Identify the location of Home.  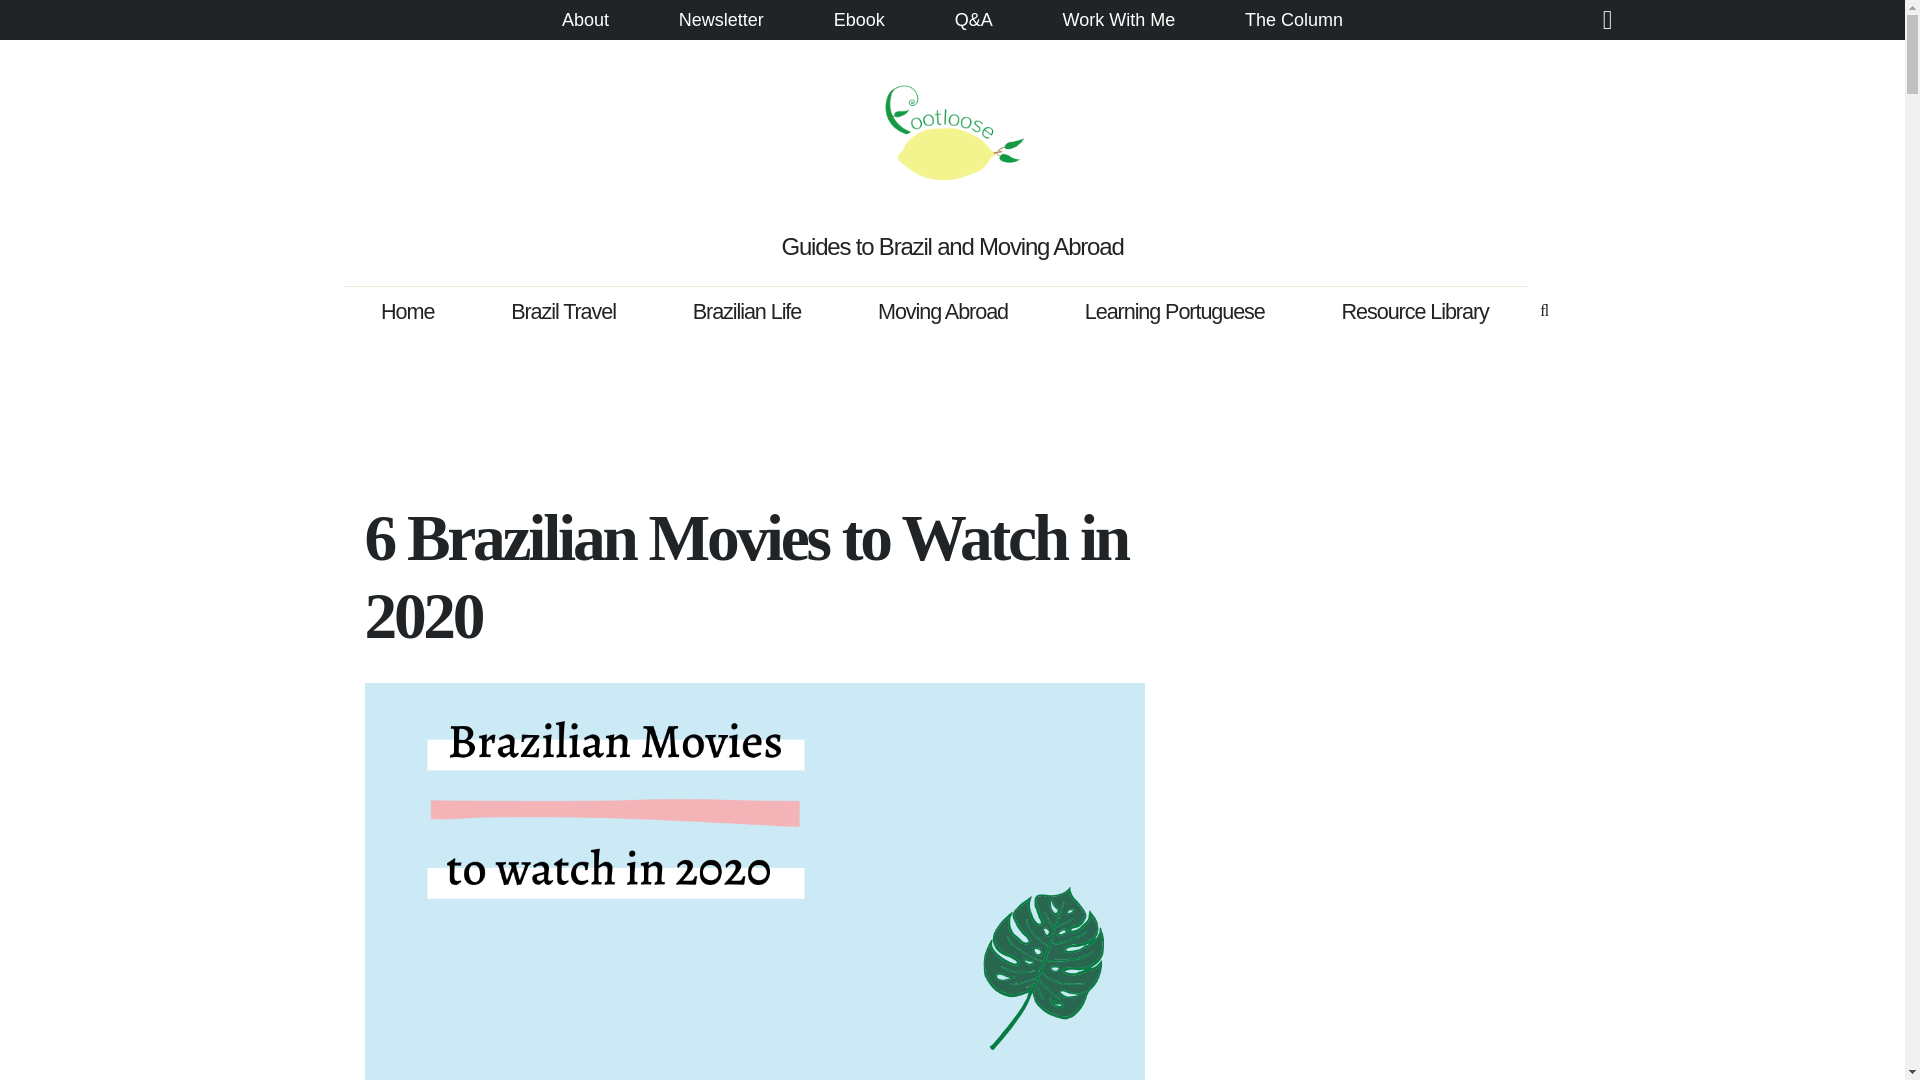
(408, 310).